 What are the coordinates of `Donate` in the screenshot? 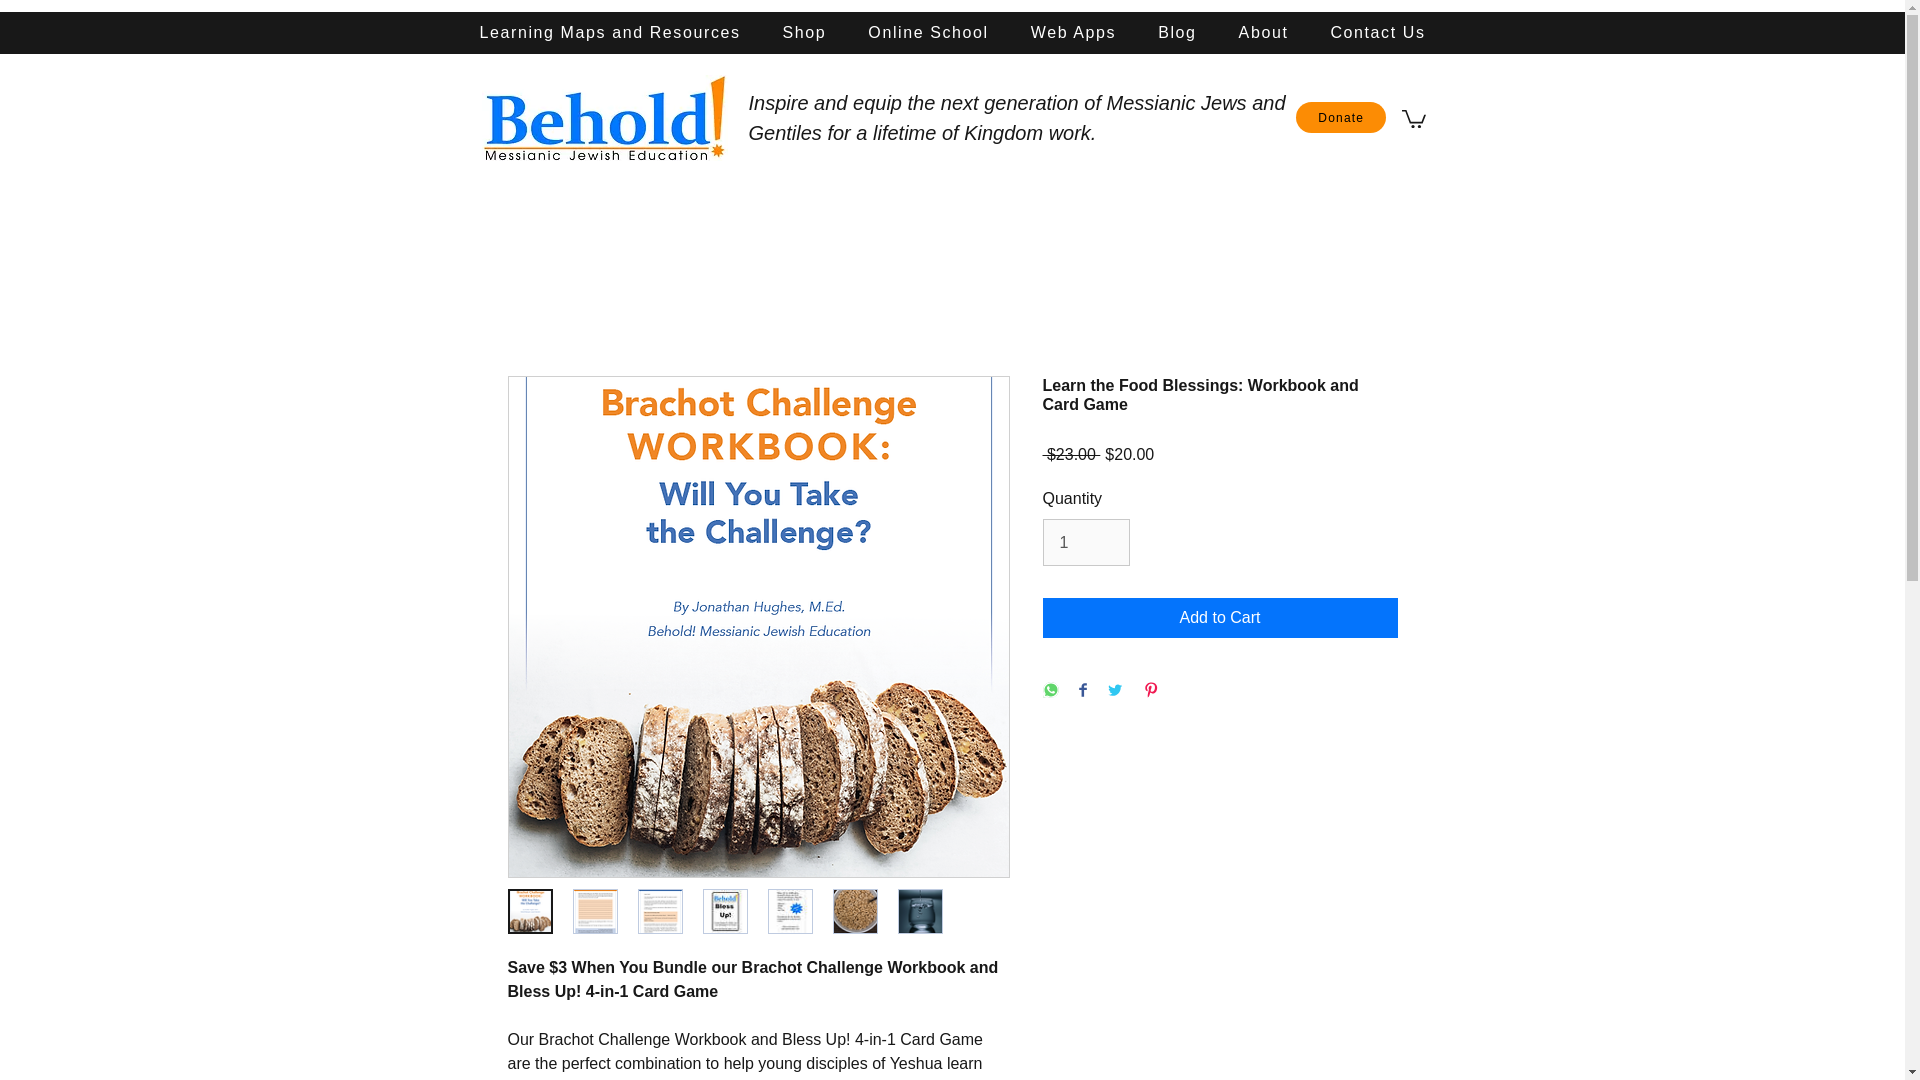 It's located at (1341, 116).